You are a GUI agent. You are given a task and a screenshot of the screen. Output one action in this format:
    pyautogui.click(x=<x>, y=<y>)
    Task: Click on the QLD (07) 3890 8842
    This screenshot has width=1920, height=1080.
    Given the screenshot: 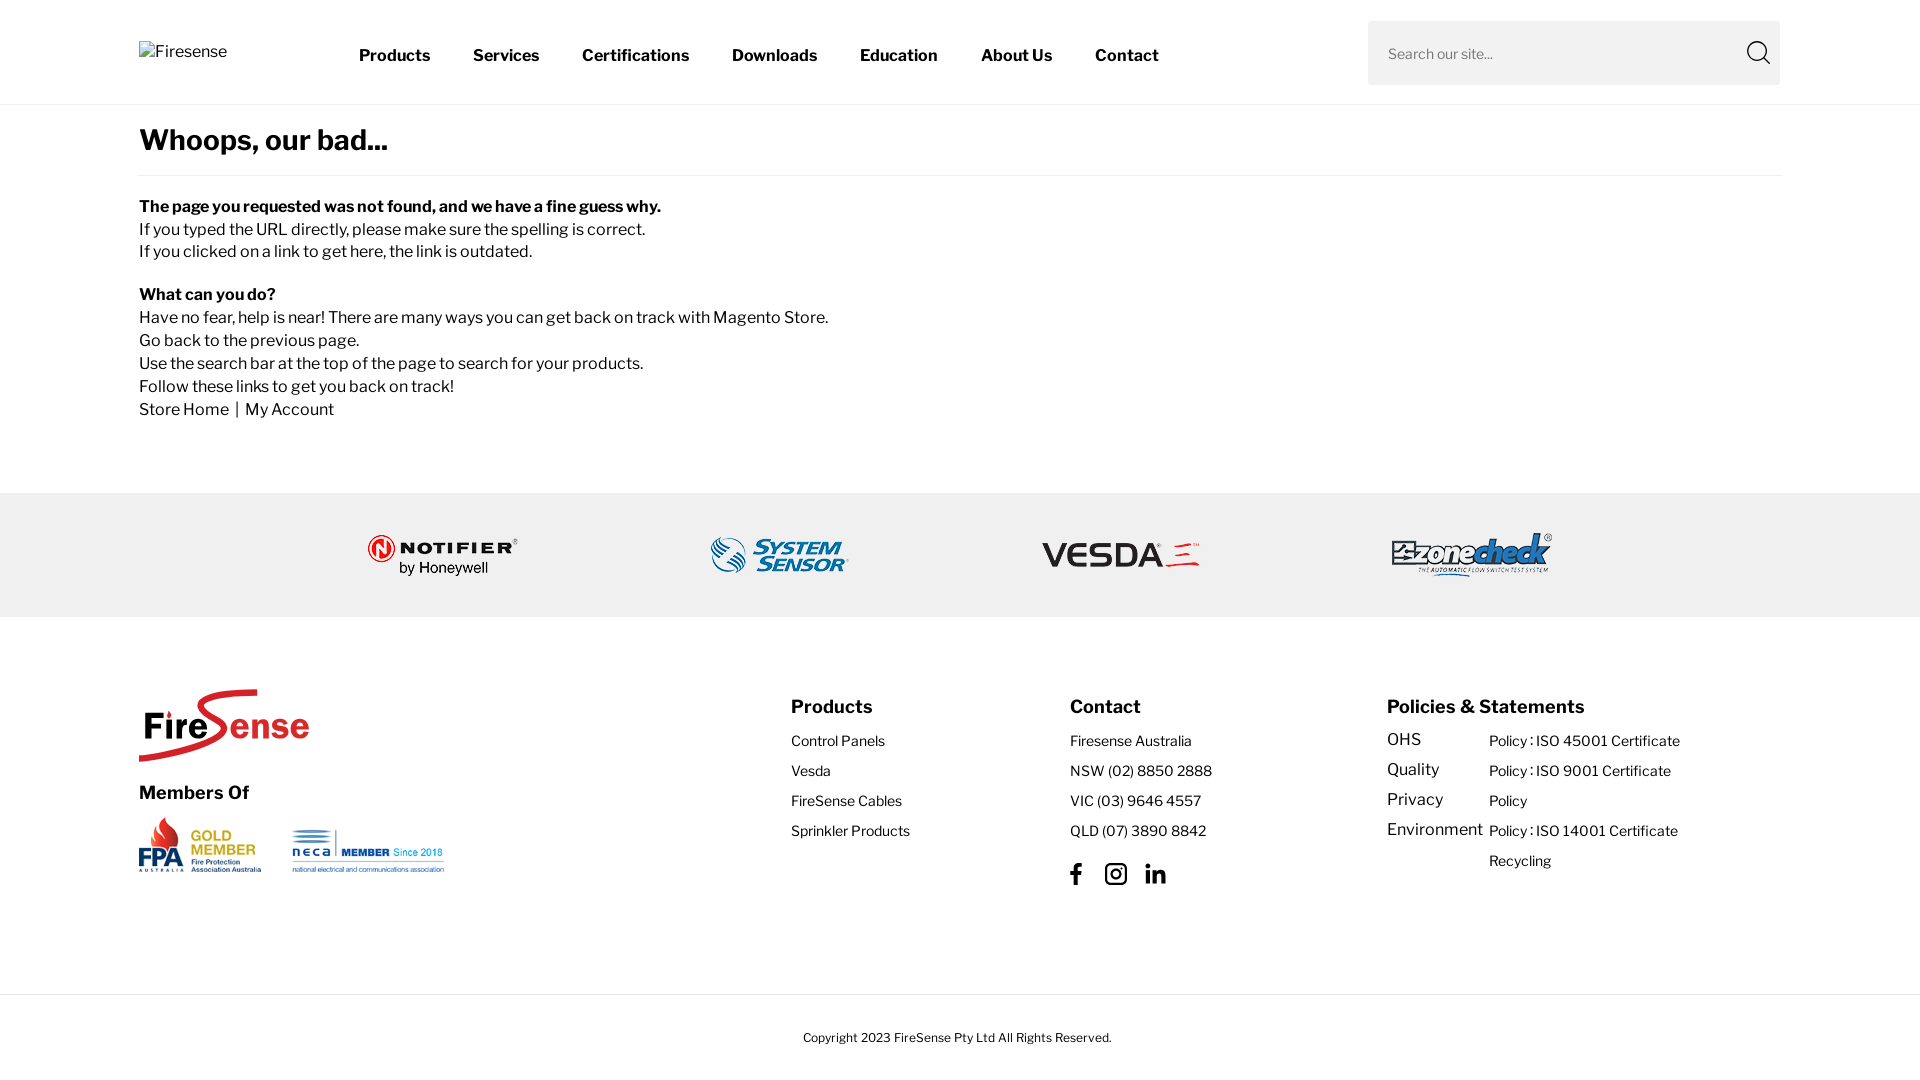 What is the action you would take?
    pyautogui.click(x=1214, y=831)
    